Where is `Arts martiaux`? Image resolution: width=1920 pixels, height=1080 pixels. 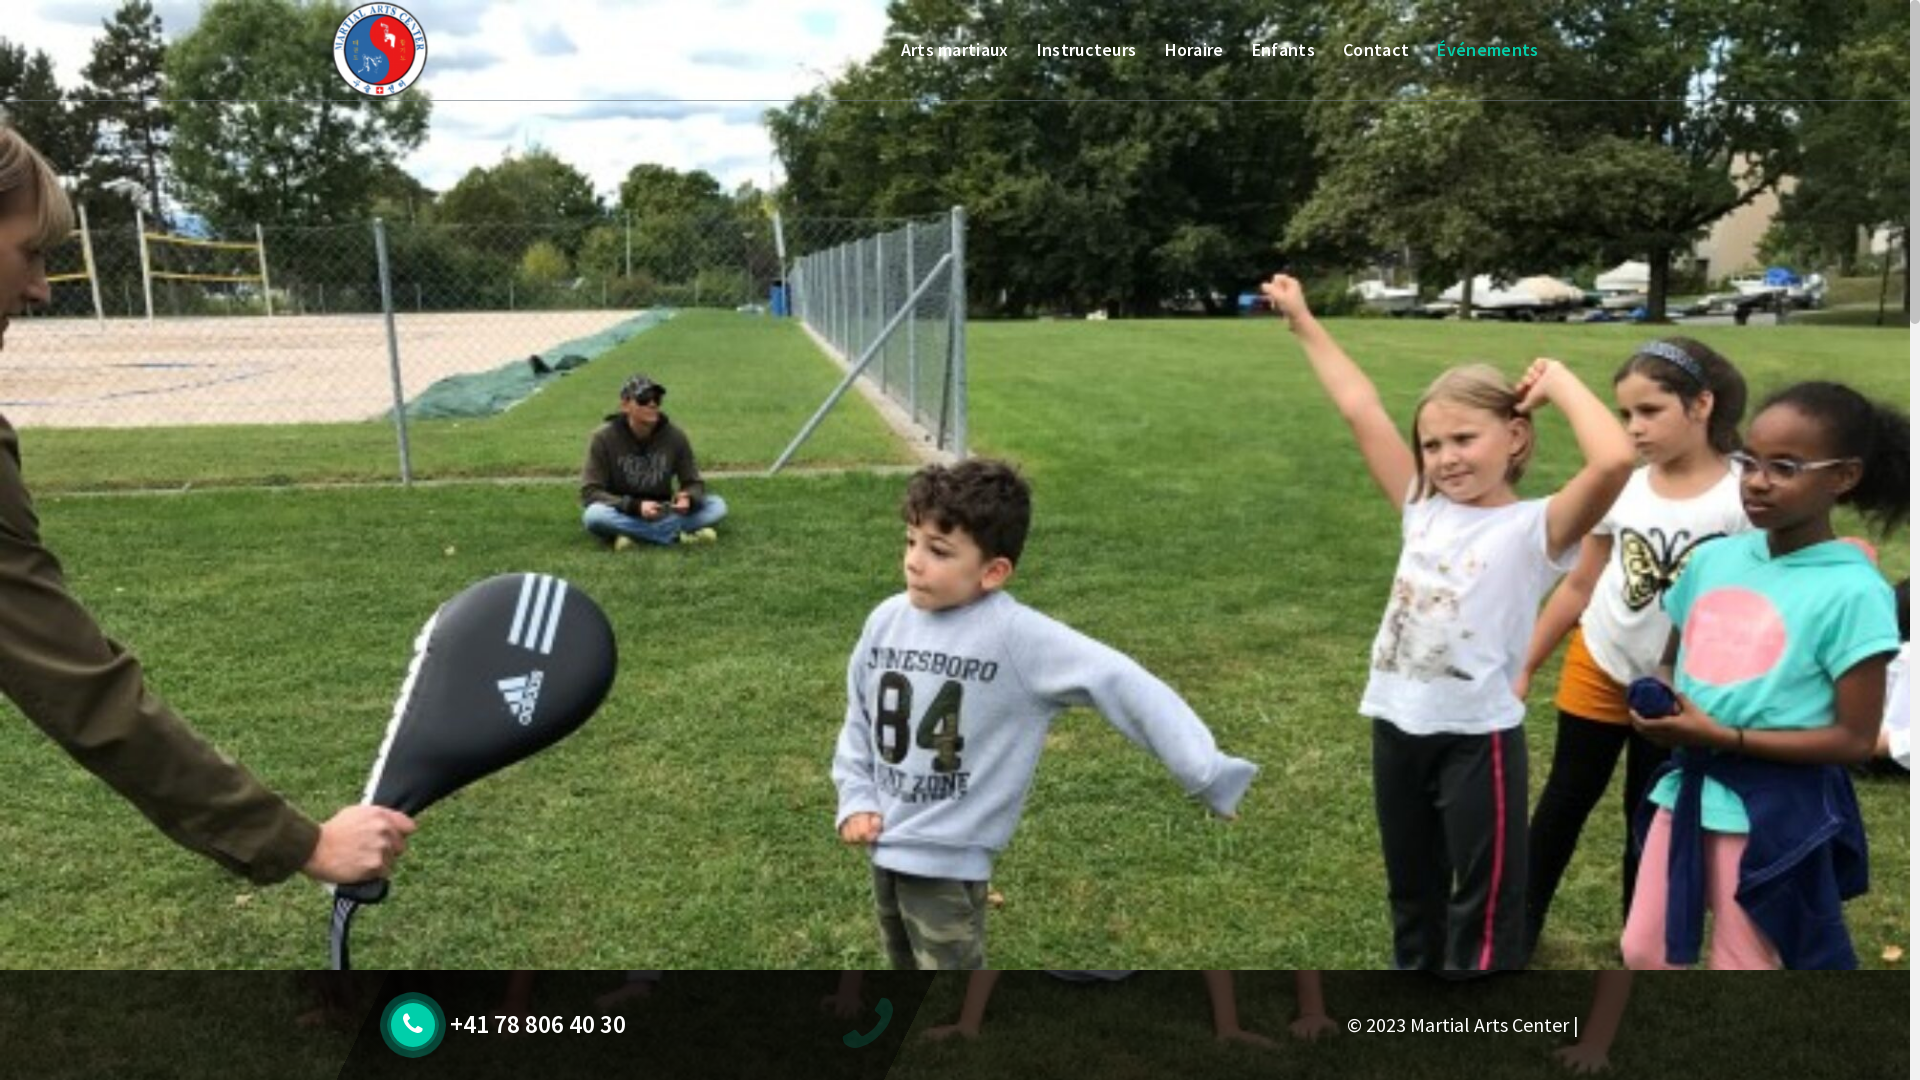
Arts martiaux is located at coordinates (954, 50).